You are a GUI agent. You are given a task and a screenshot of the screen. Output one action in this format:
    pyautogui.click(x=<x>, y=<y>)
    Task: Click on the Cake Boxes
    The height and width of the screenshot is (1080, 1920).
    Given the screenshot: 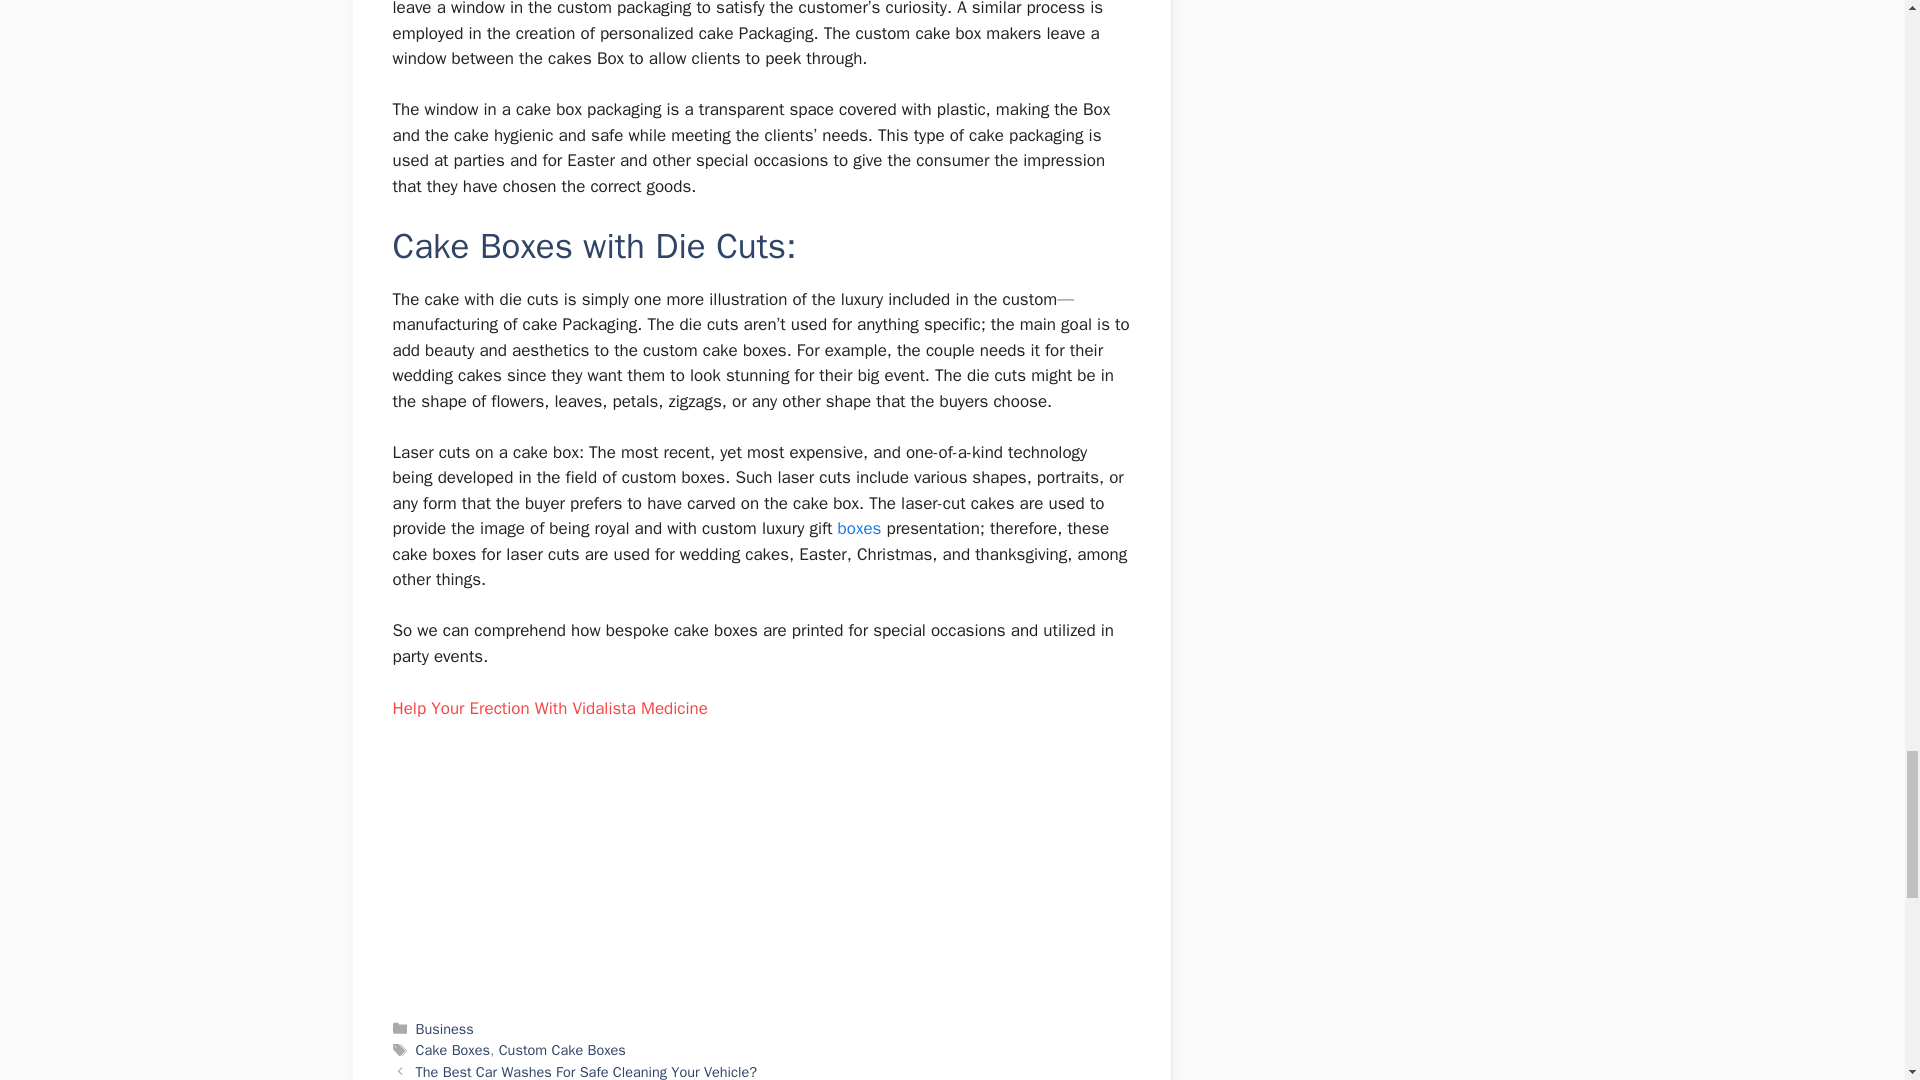 What is the action you would take?
    pyautogui.click(x=452, y=1050)
    